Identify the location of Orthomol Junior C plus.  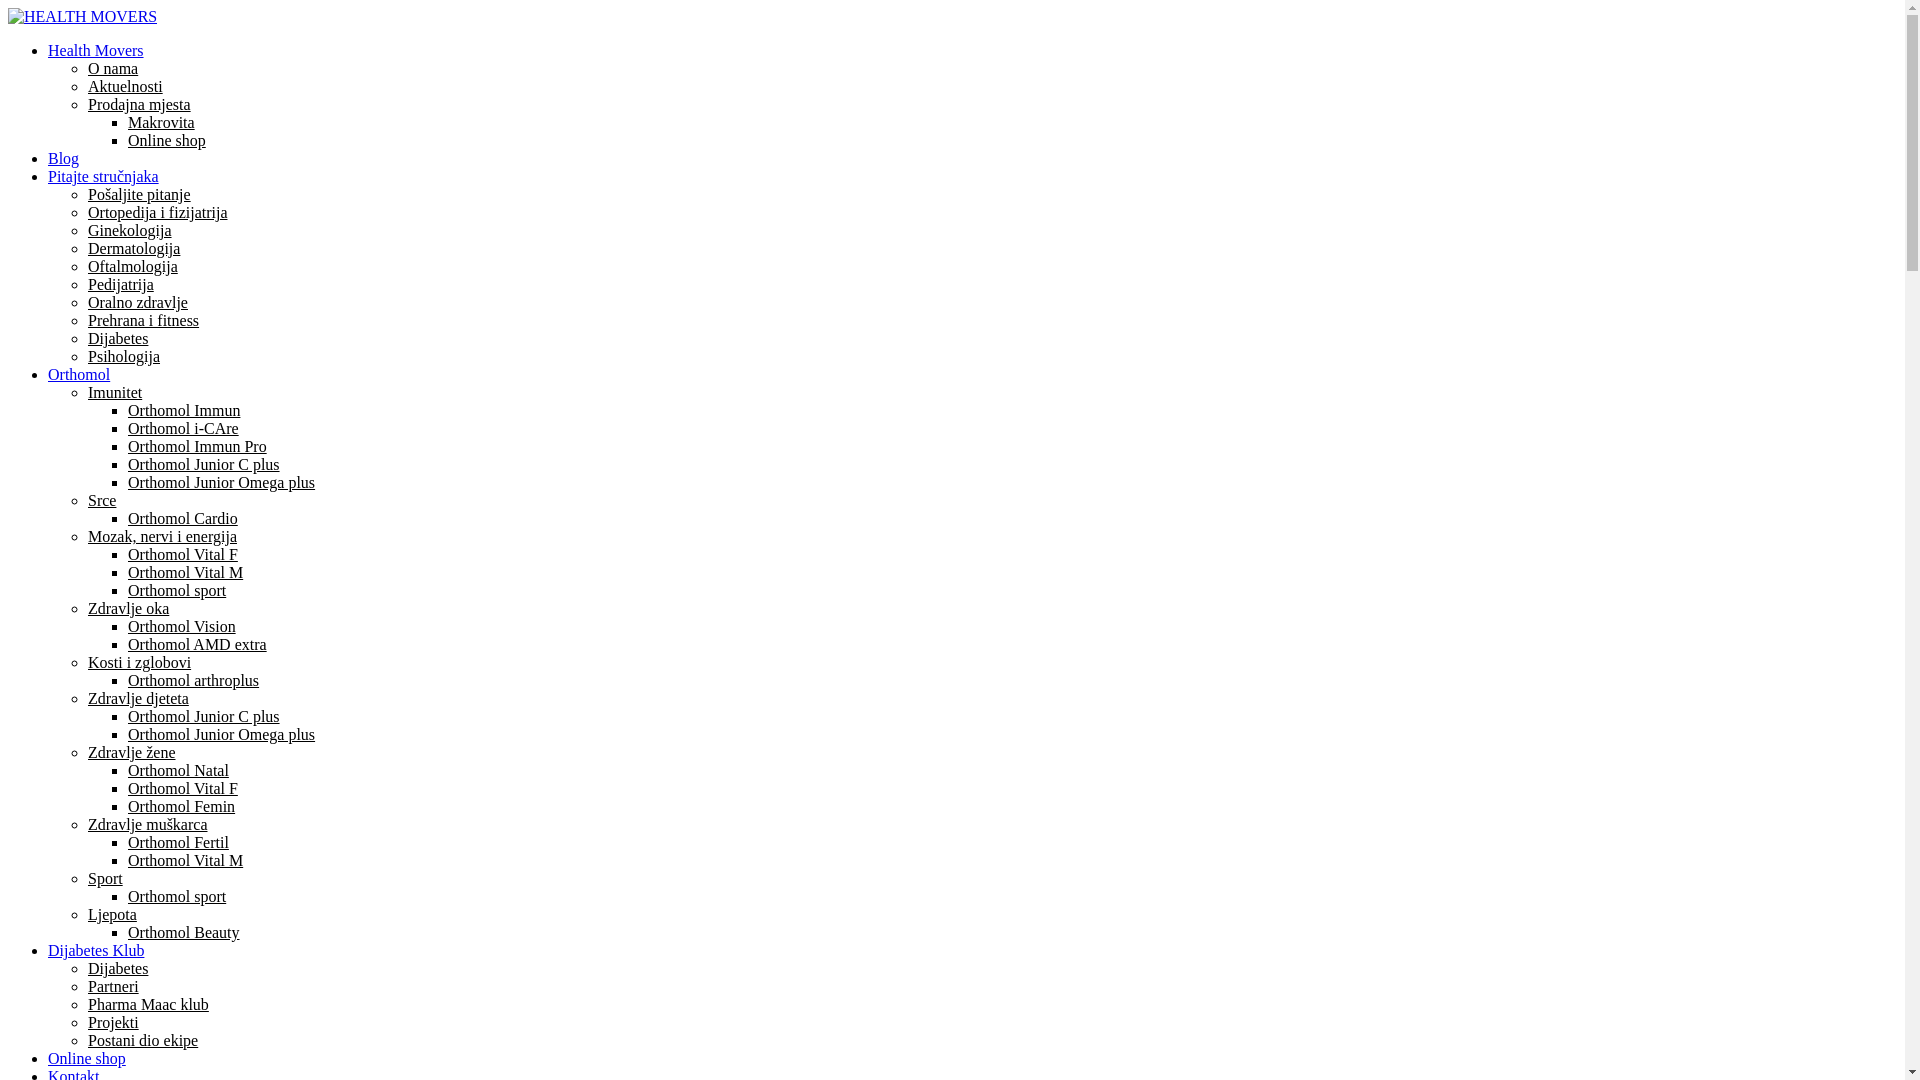
(204, 464).